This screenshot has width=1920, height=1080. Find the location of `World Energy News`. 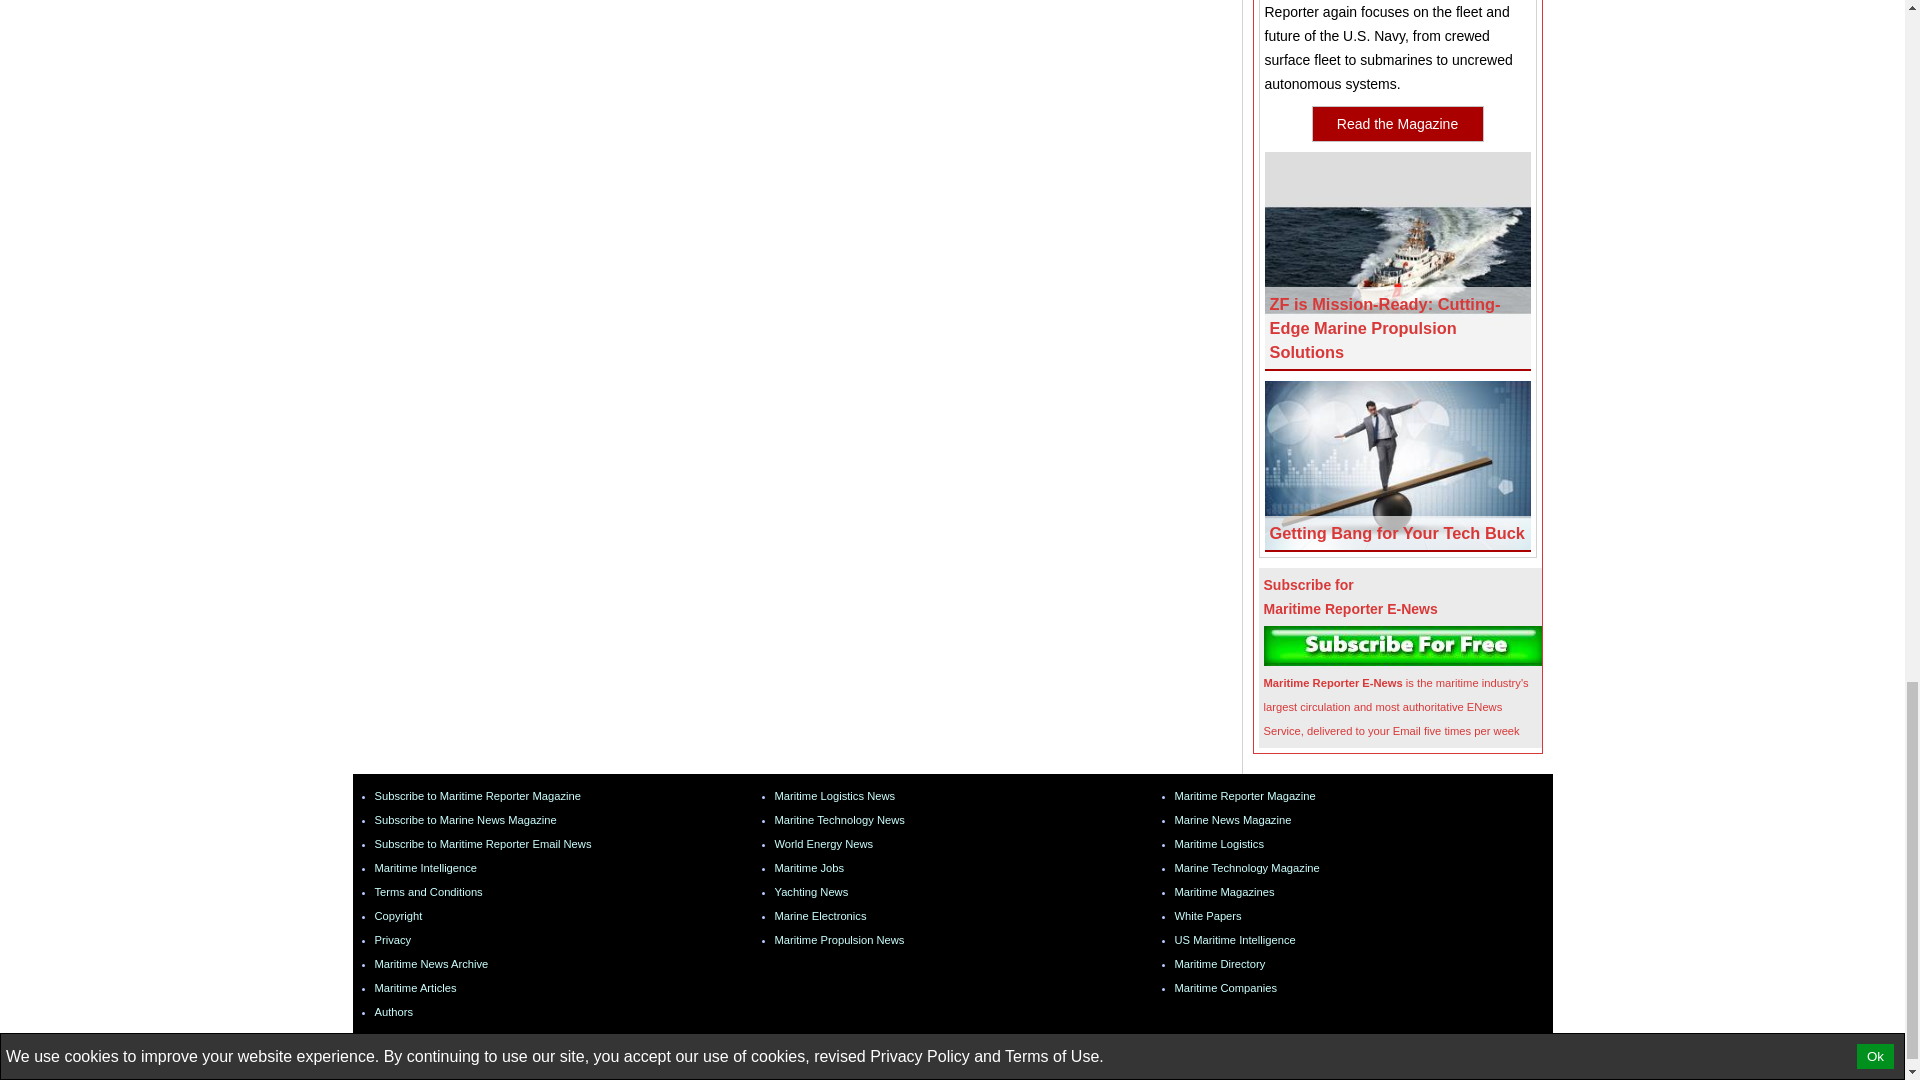

World Energy News is located at coordinates (823, 844).